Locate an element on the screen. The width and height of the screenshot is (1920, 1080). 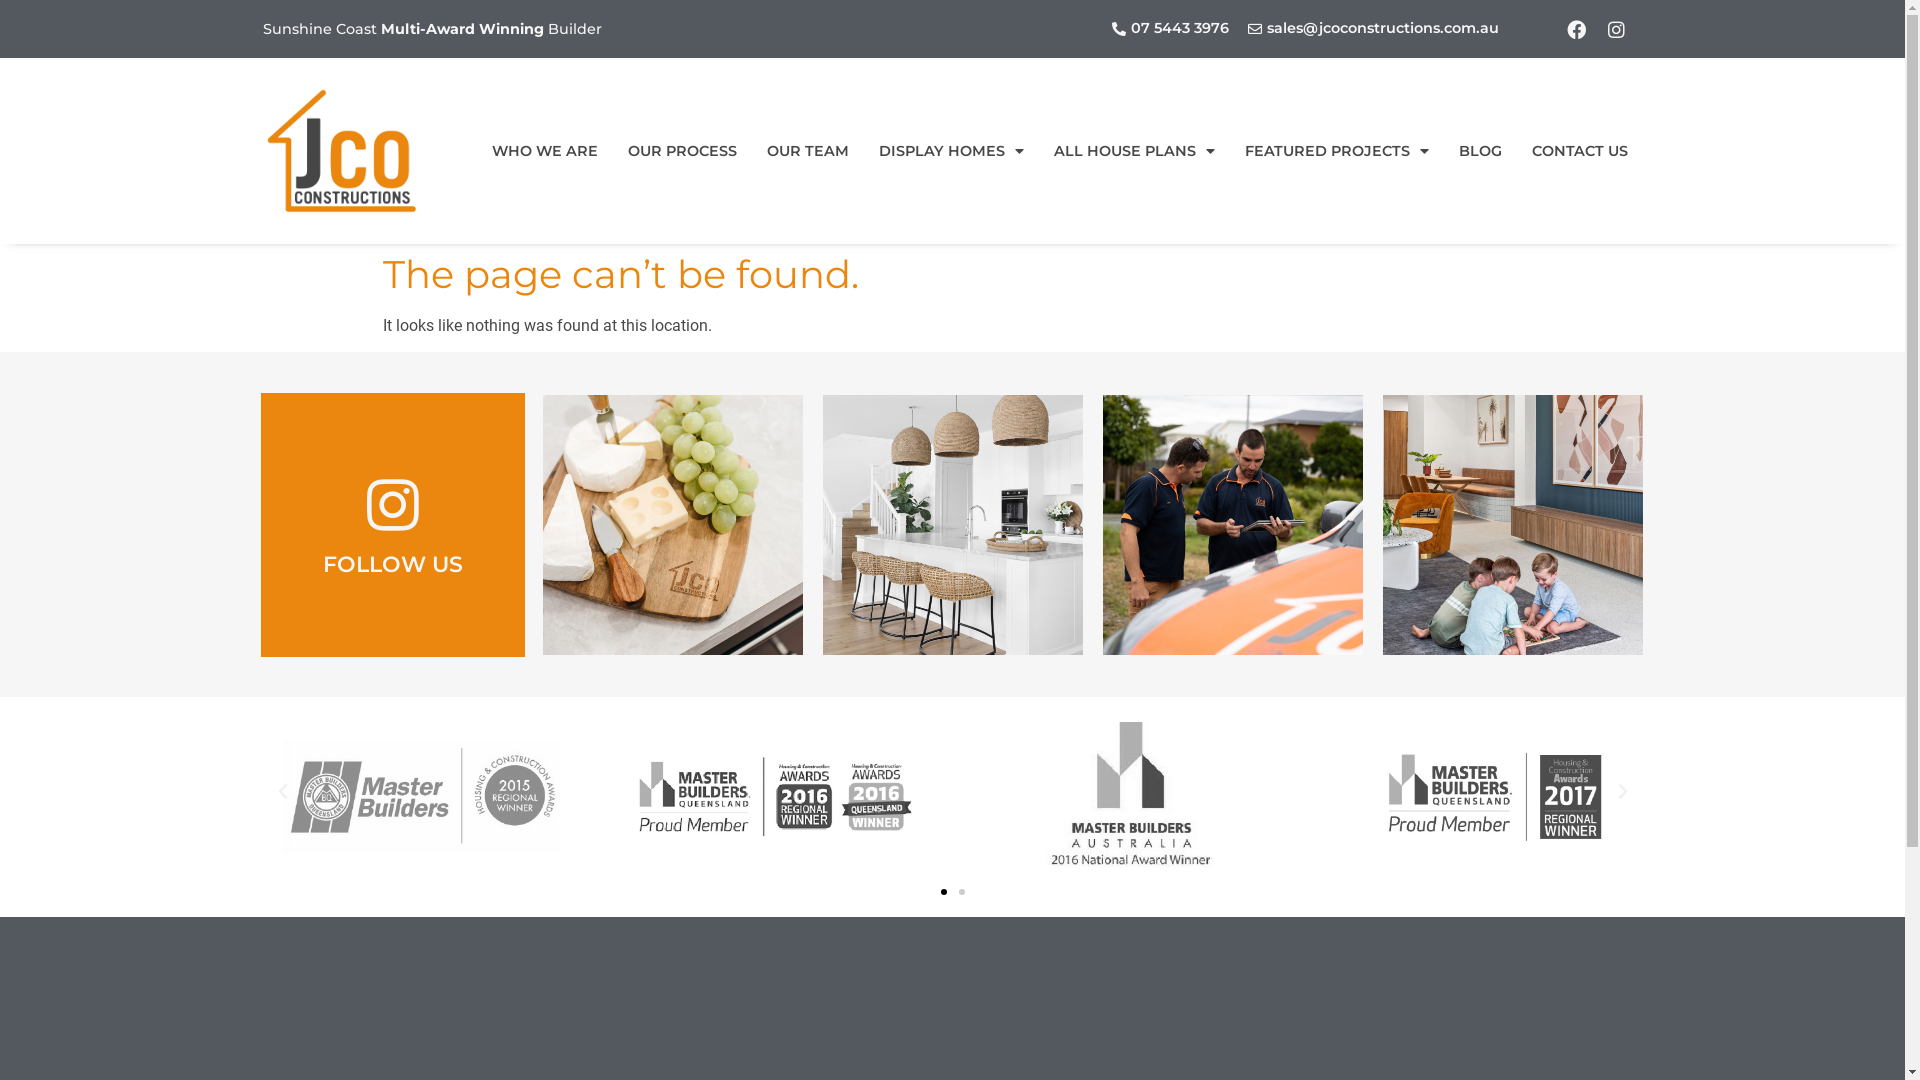
DISPLAY HOMES is located at coordinates (952, 151).